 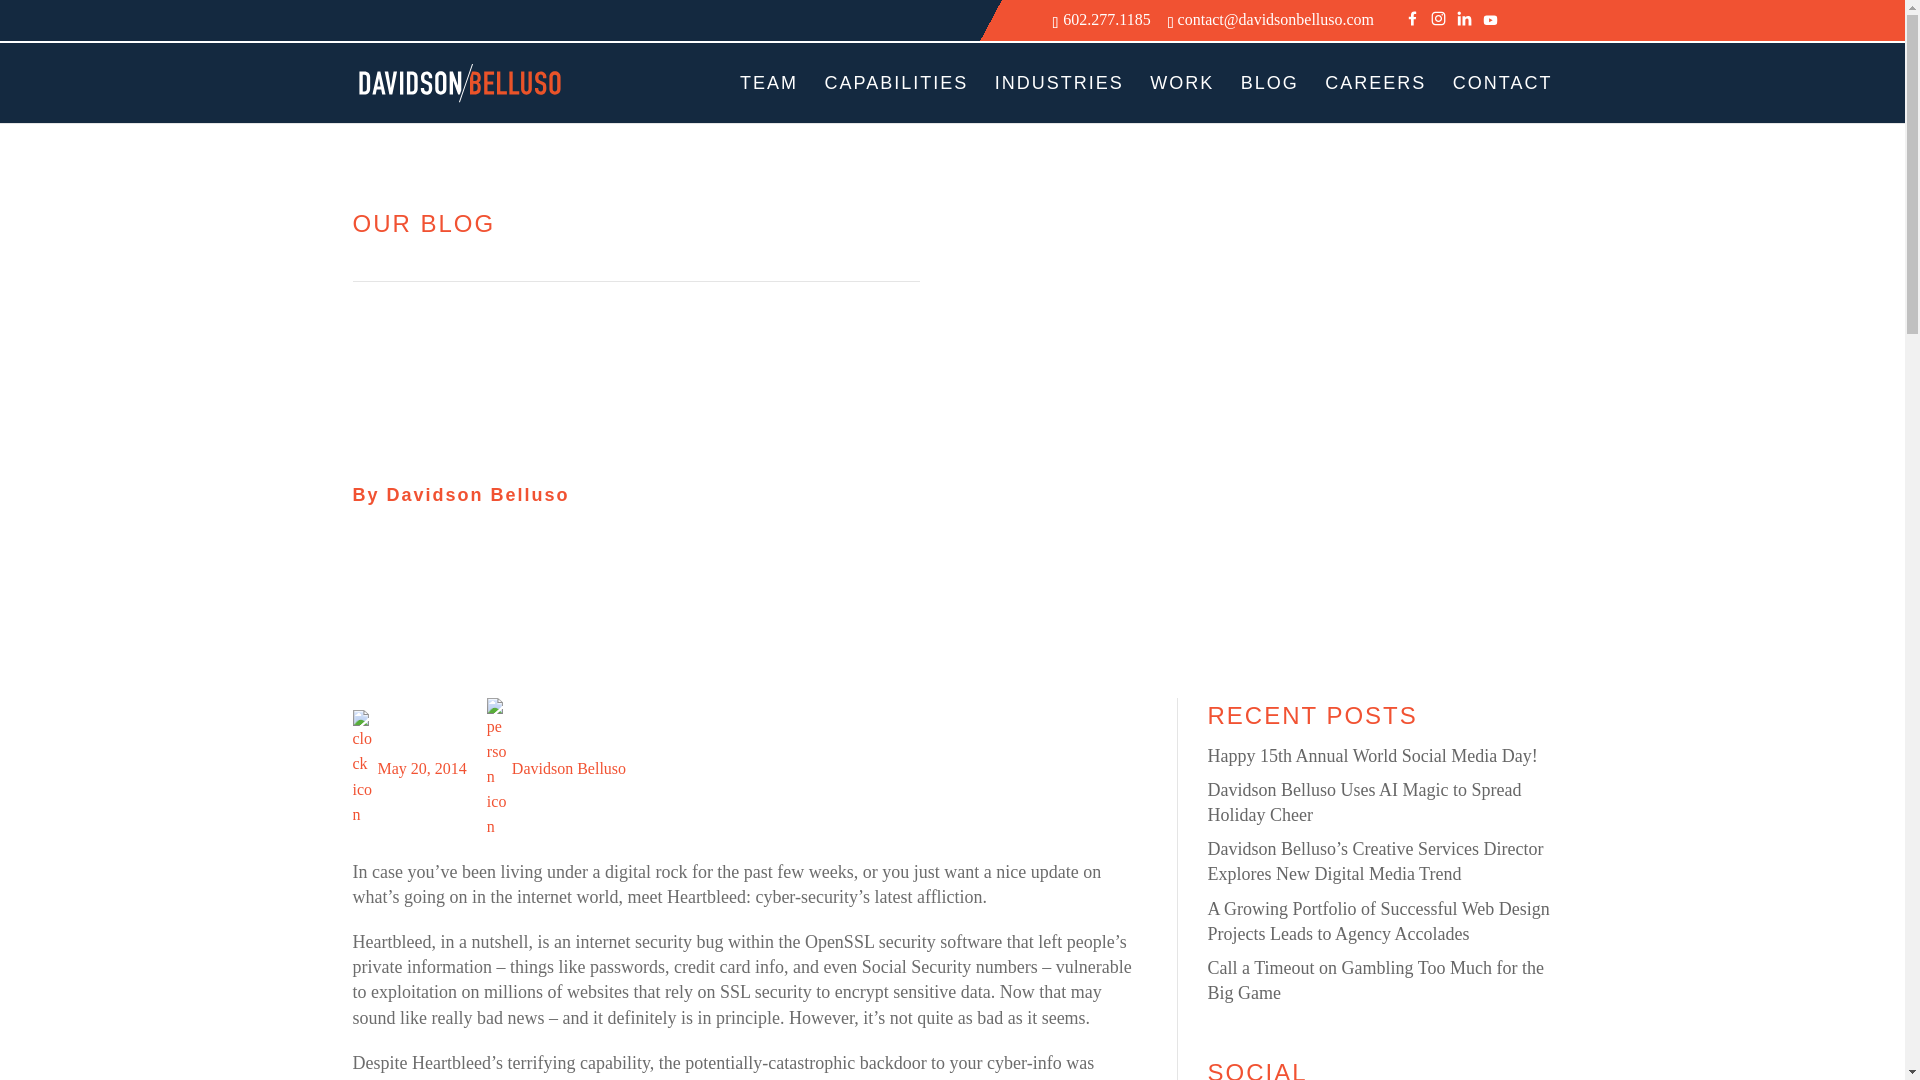 What do you see at coordinates (897, 99) in the screenshot?
I see `CAPABILITIES` at bounding box center [897, 99].